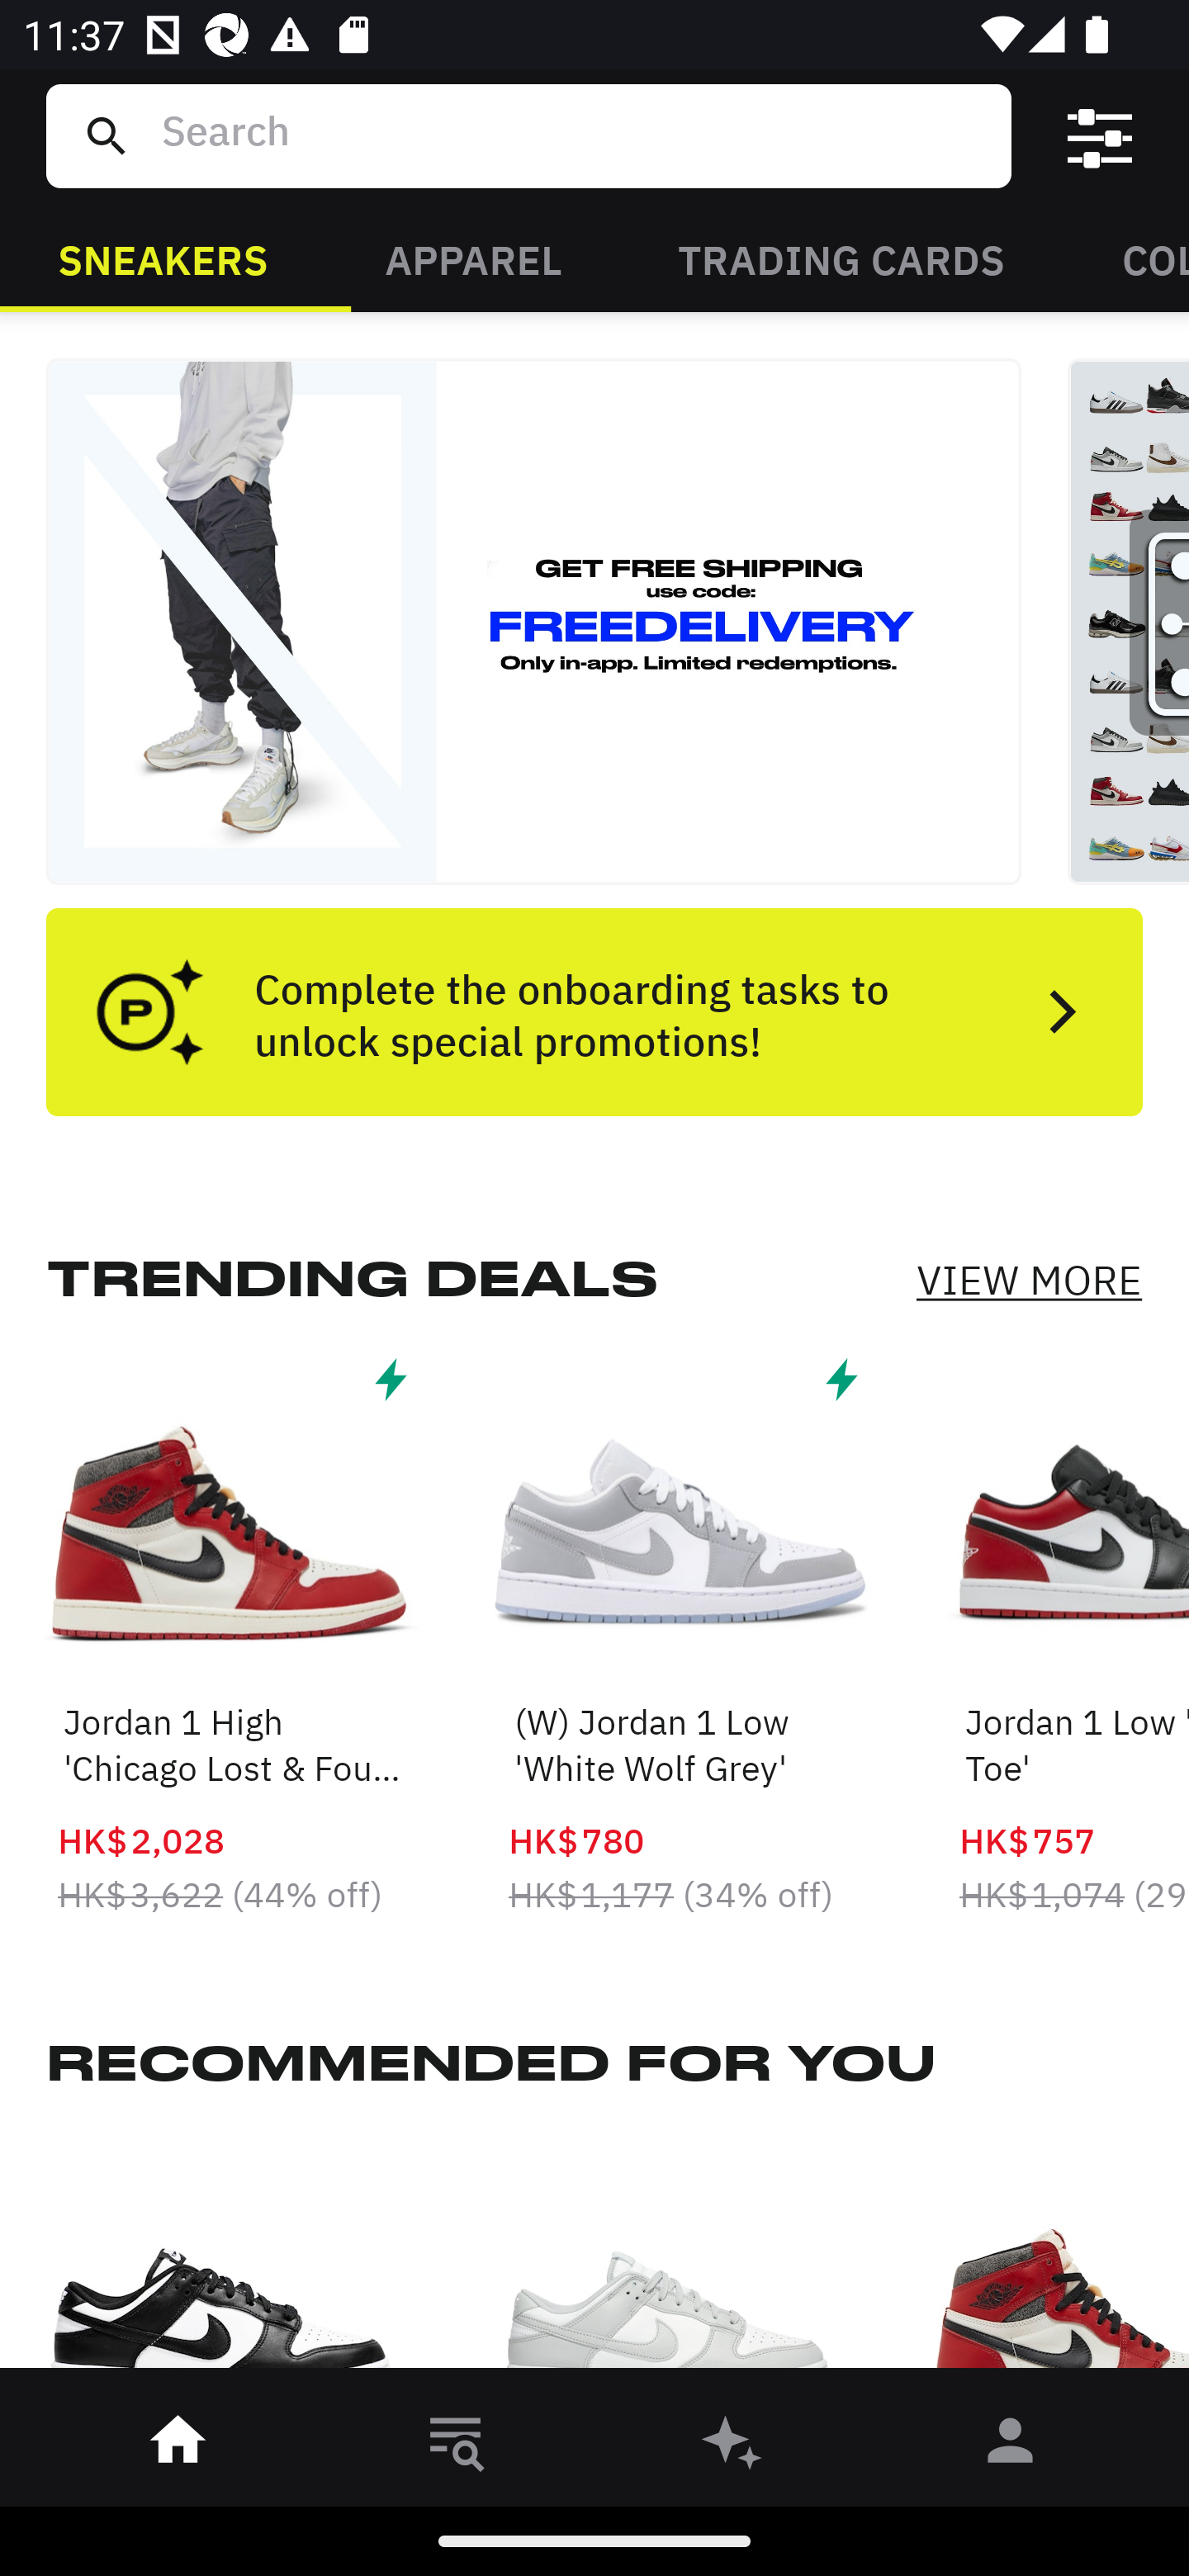 This screenshot has height=2576, width=1189. Describe the element at coordinates (841, 258) in the screenshot. I see `TRADING CARDS` at that location.